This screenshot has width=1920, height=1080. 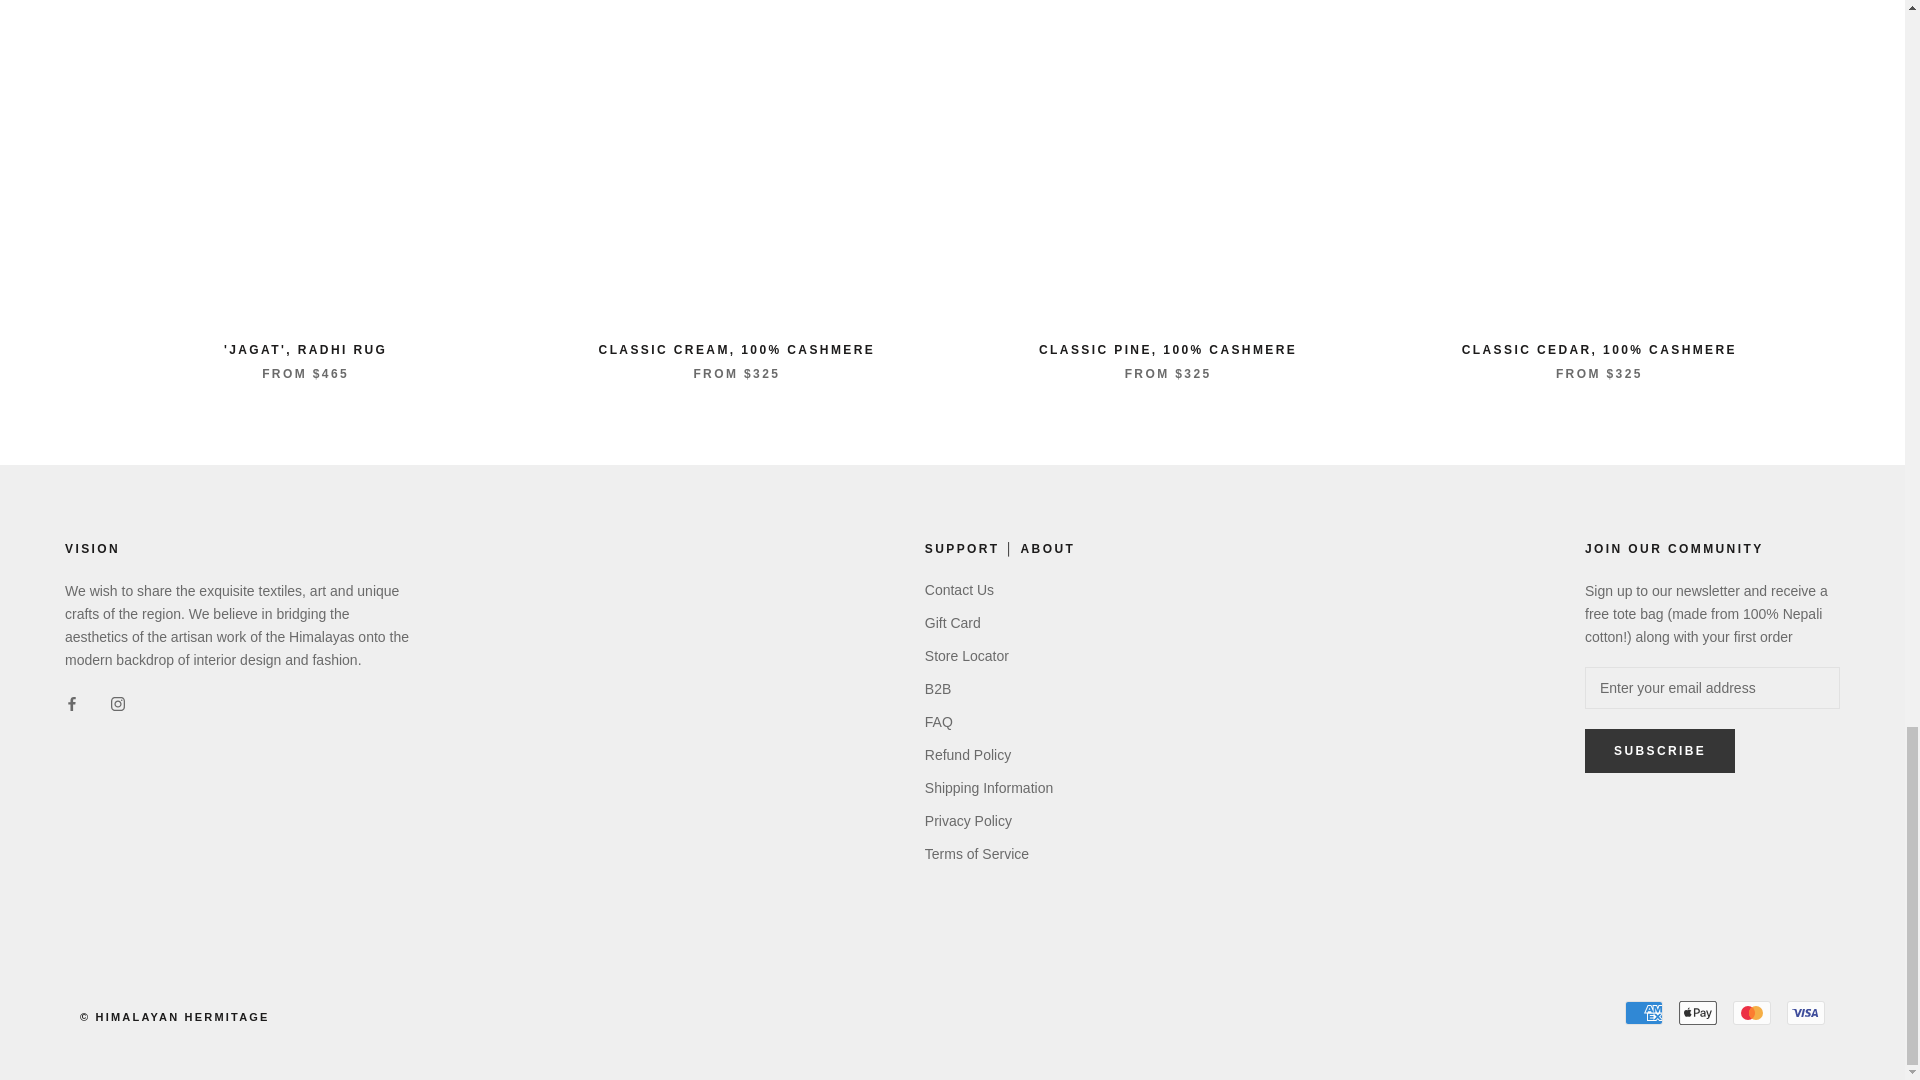 I want to click on Apple Pay, so click(x=1697, y=1012).